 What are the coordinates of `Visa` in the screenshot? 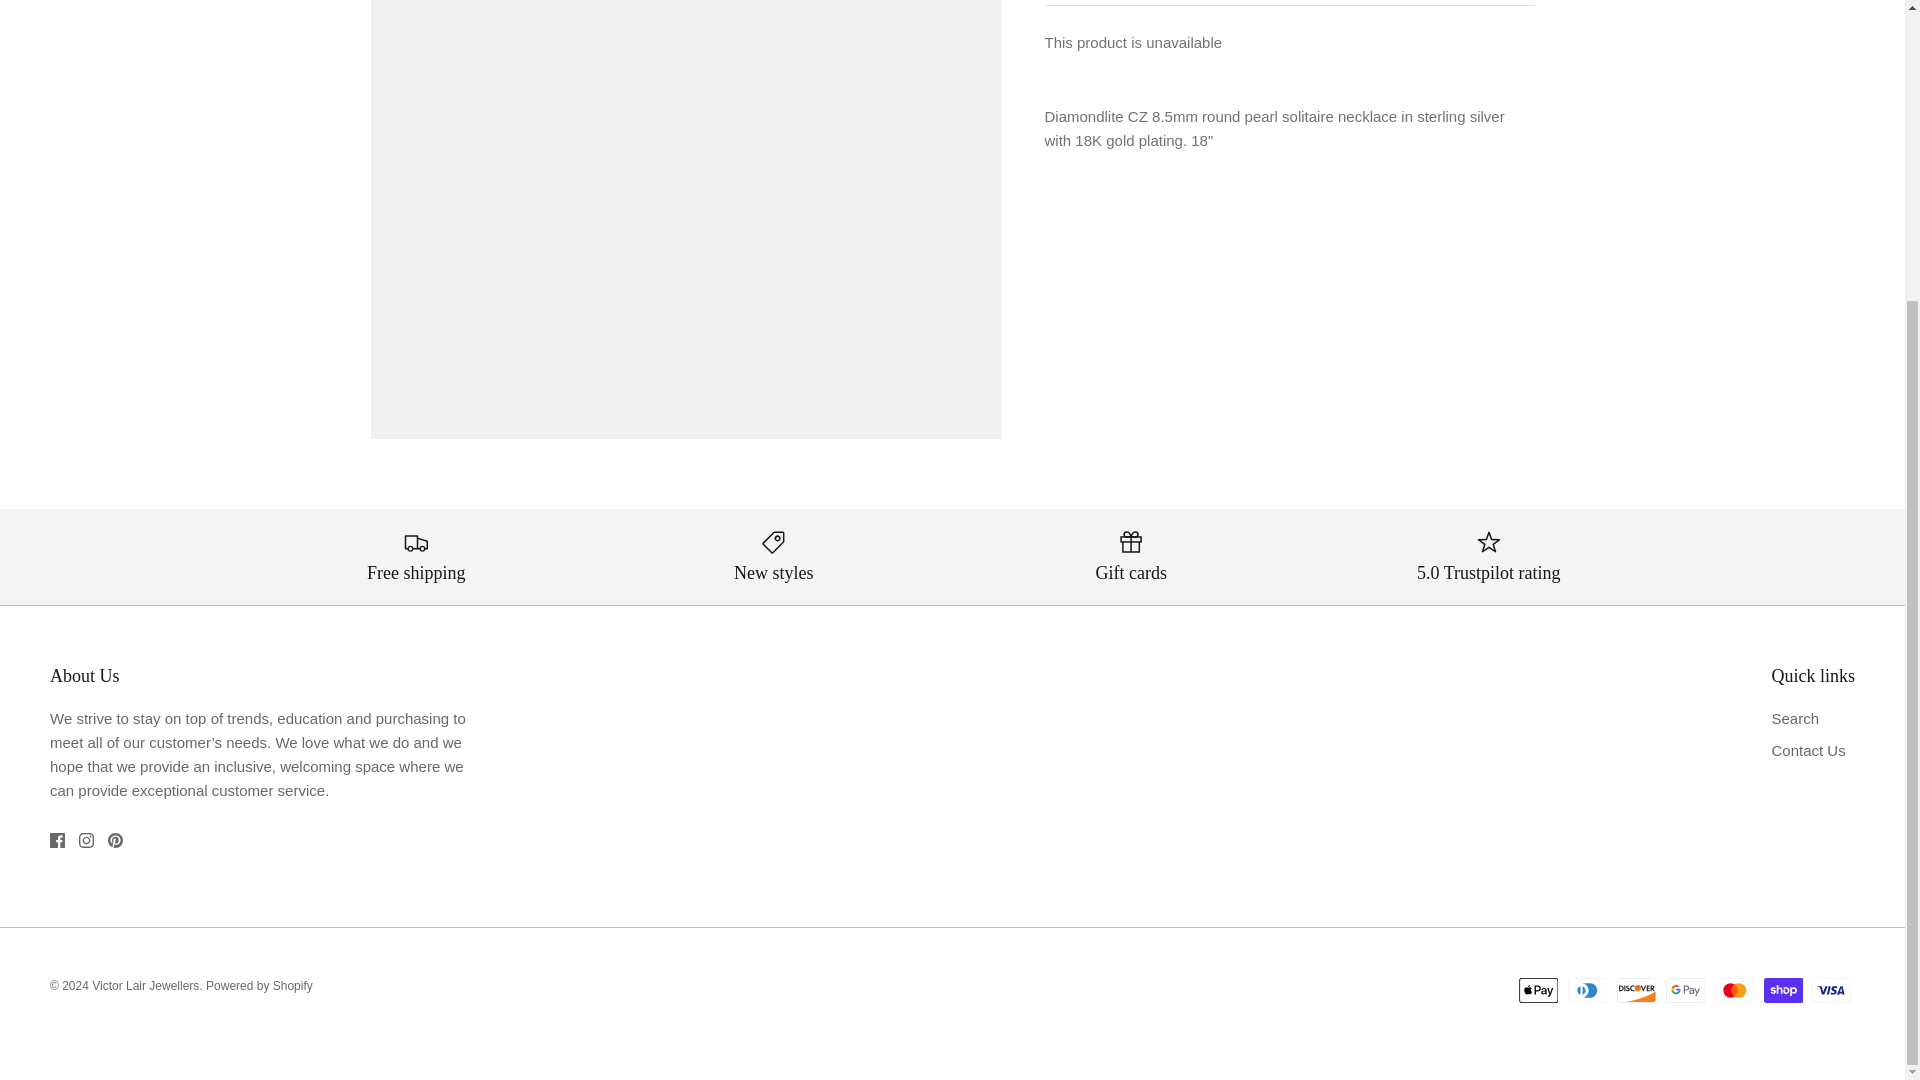 It's located at (1831, 990).